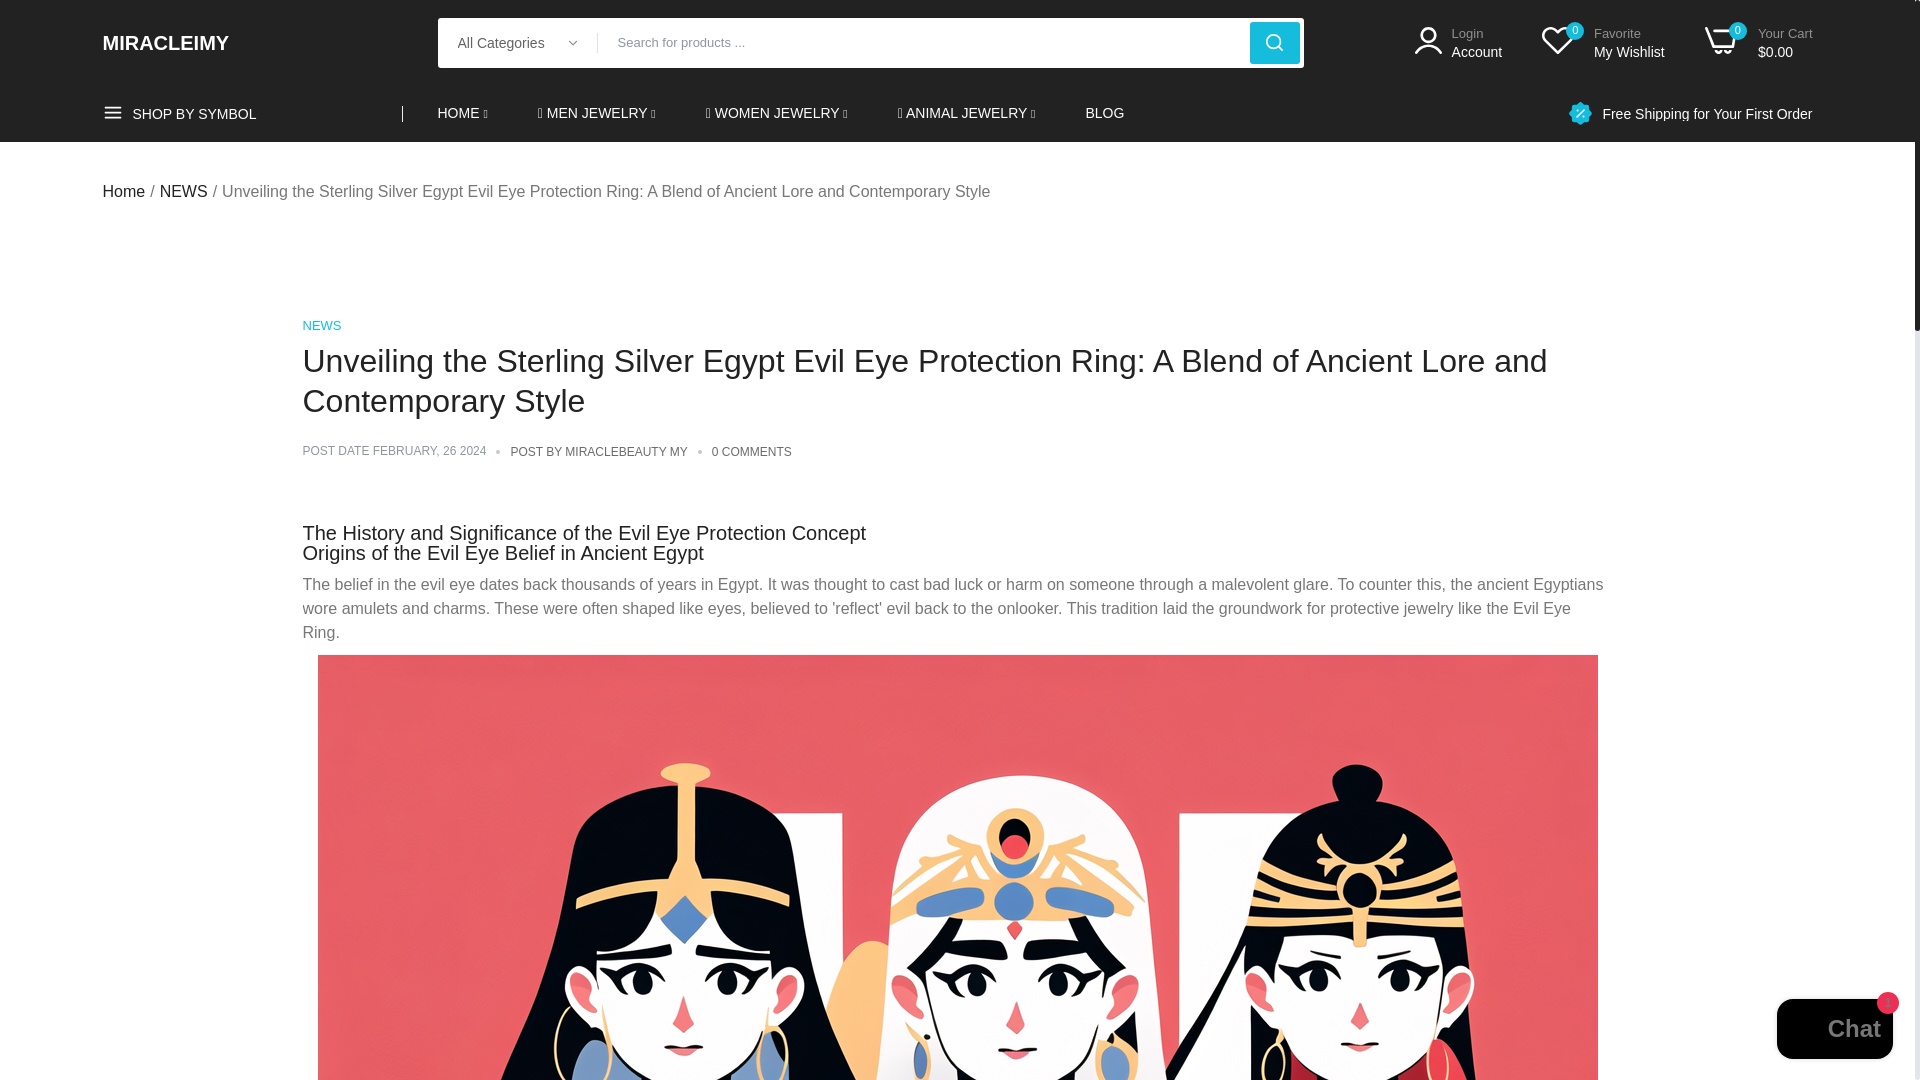 Image resolution: width=1920 pixels, height=1080 pixels. Describe the element at coordinates (967, 114) in the screenshot. I see `MIRACLEIMY` at that location.